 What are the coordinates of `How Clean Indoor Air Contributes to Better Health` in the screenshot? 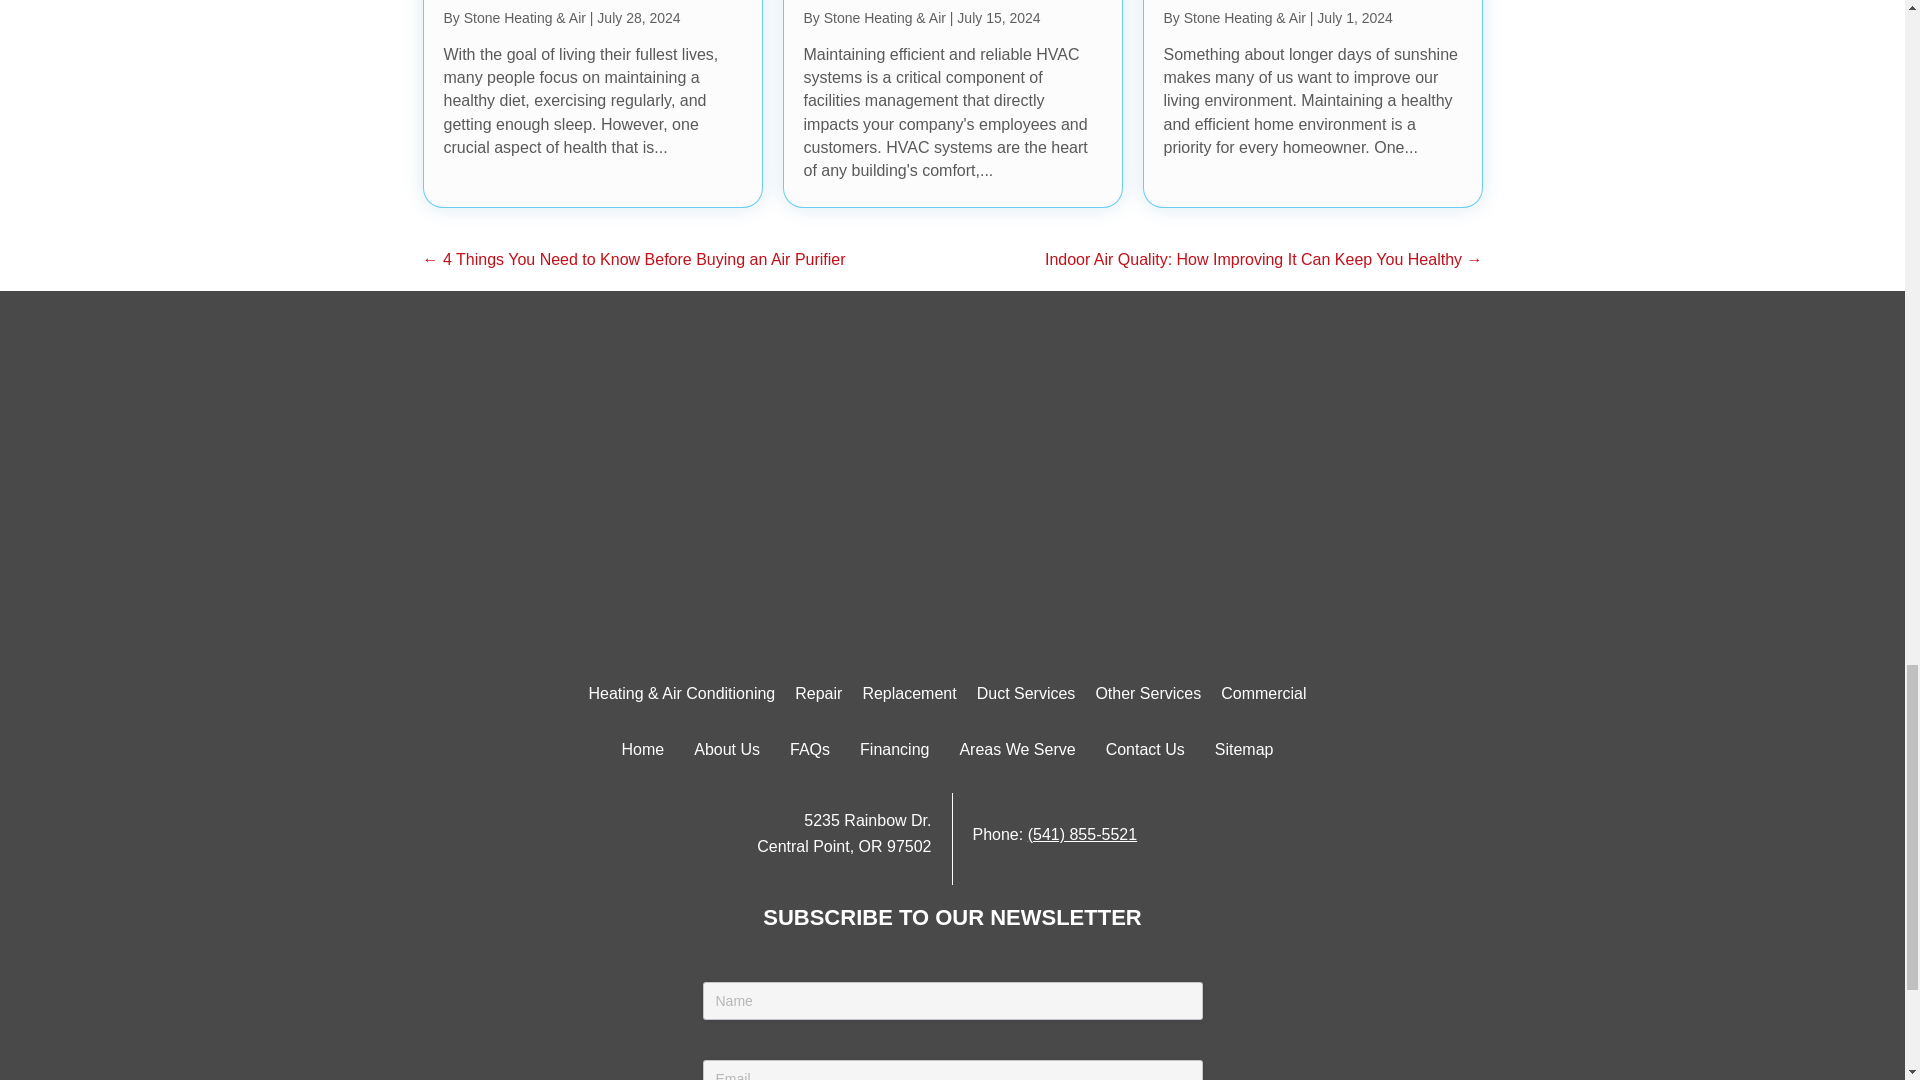 It's located at (593, 104).